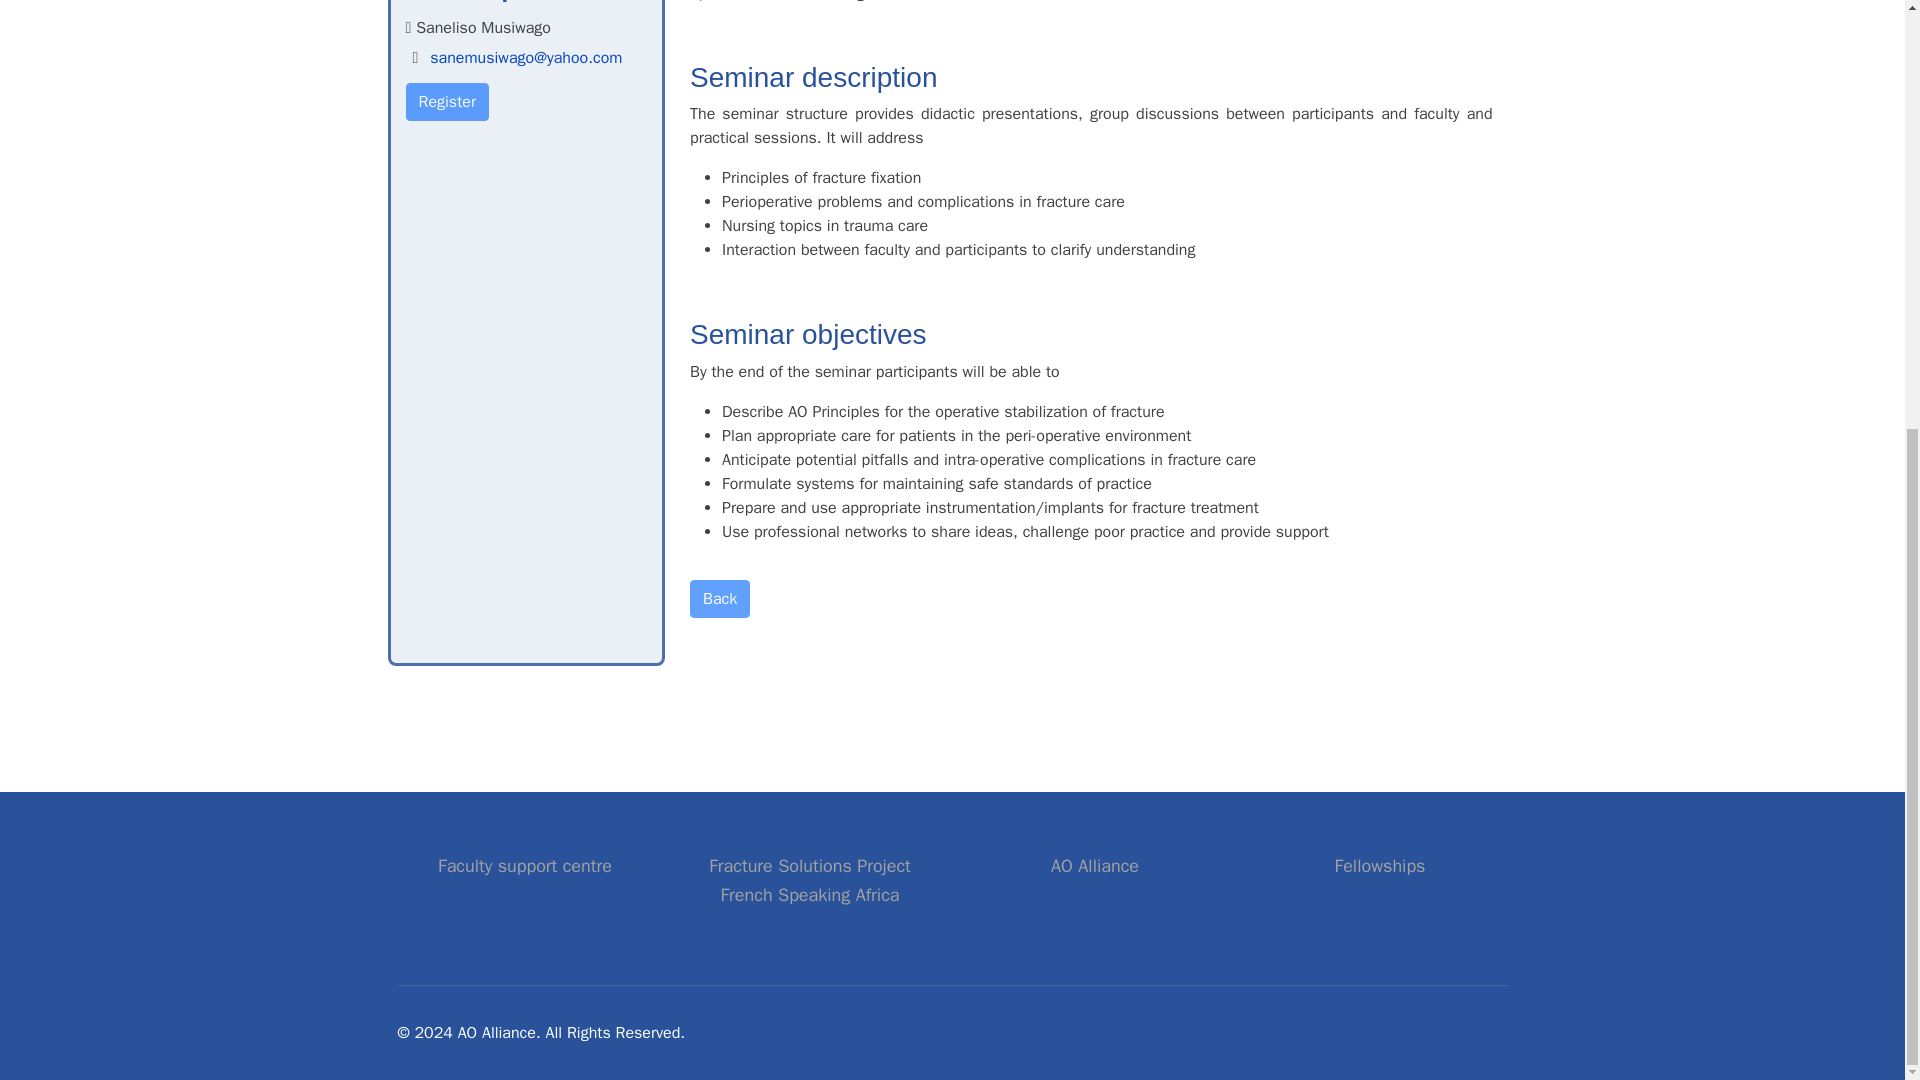 The height and width of the screenshot is (1080, 1920). Describe the element at coordinates (1380, 866) in the screenshot. I see `AO Alliance` at that location.